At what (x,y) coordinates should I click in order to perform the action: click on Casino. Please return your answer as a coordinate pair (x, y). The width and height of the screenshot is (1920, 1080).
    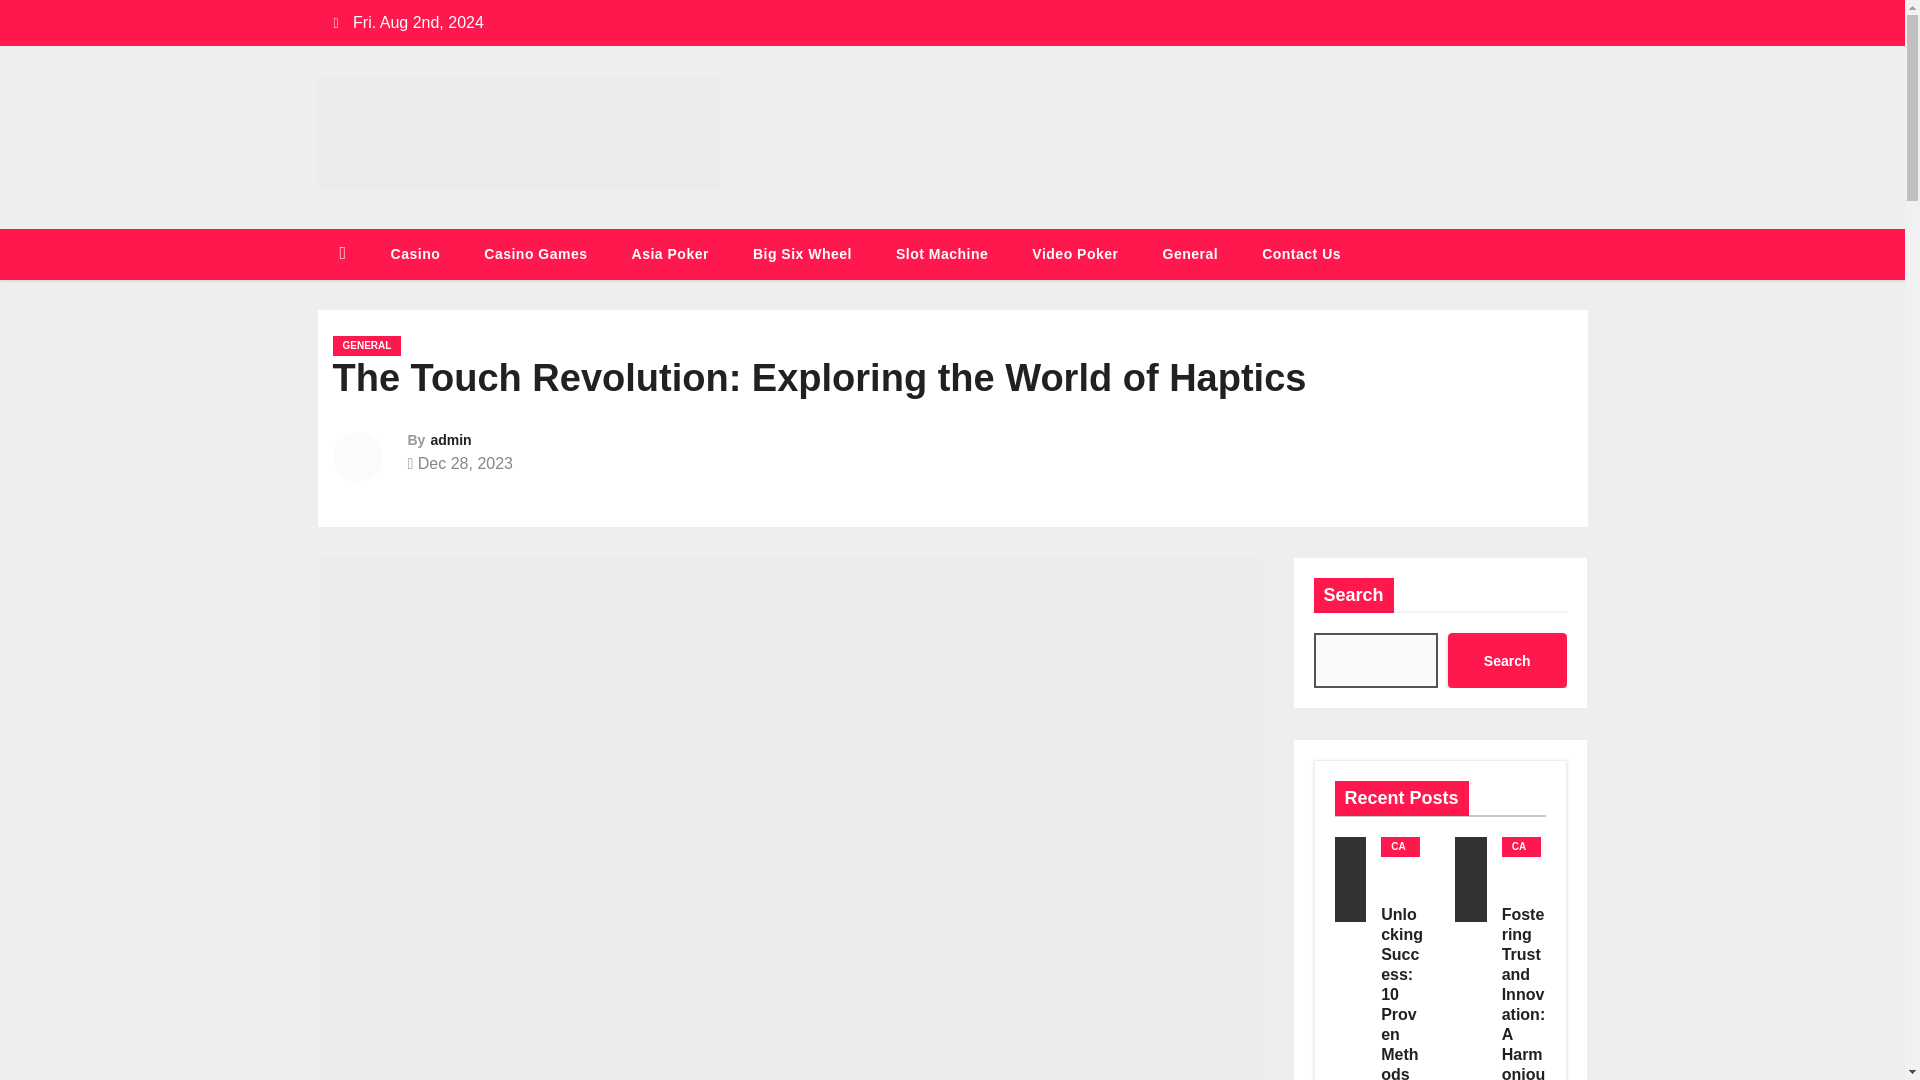
    Looking at the image, I should click on (415, 254).